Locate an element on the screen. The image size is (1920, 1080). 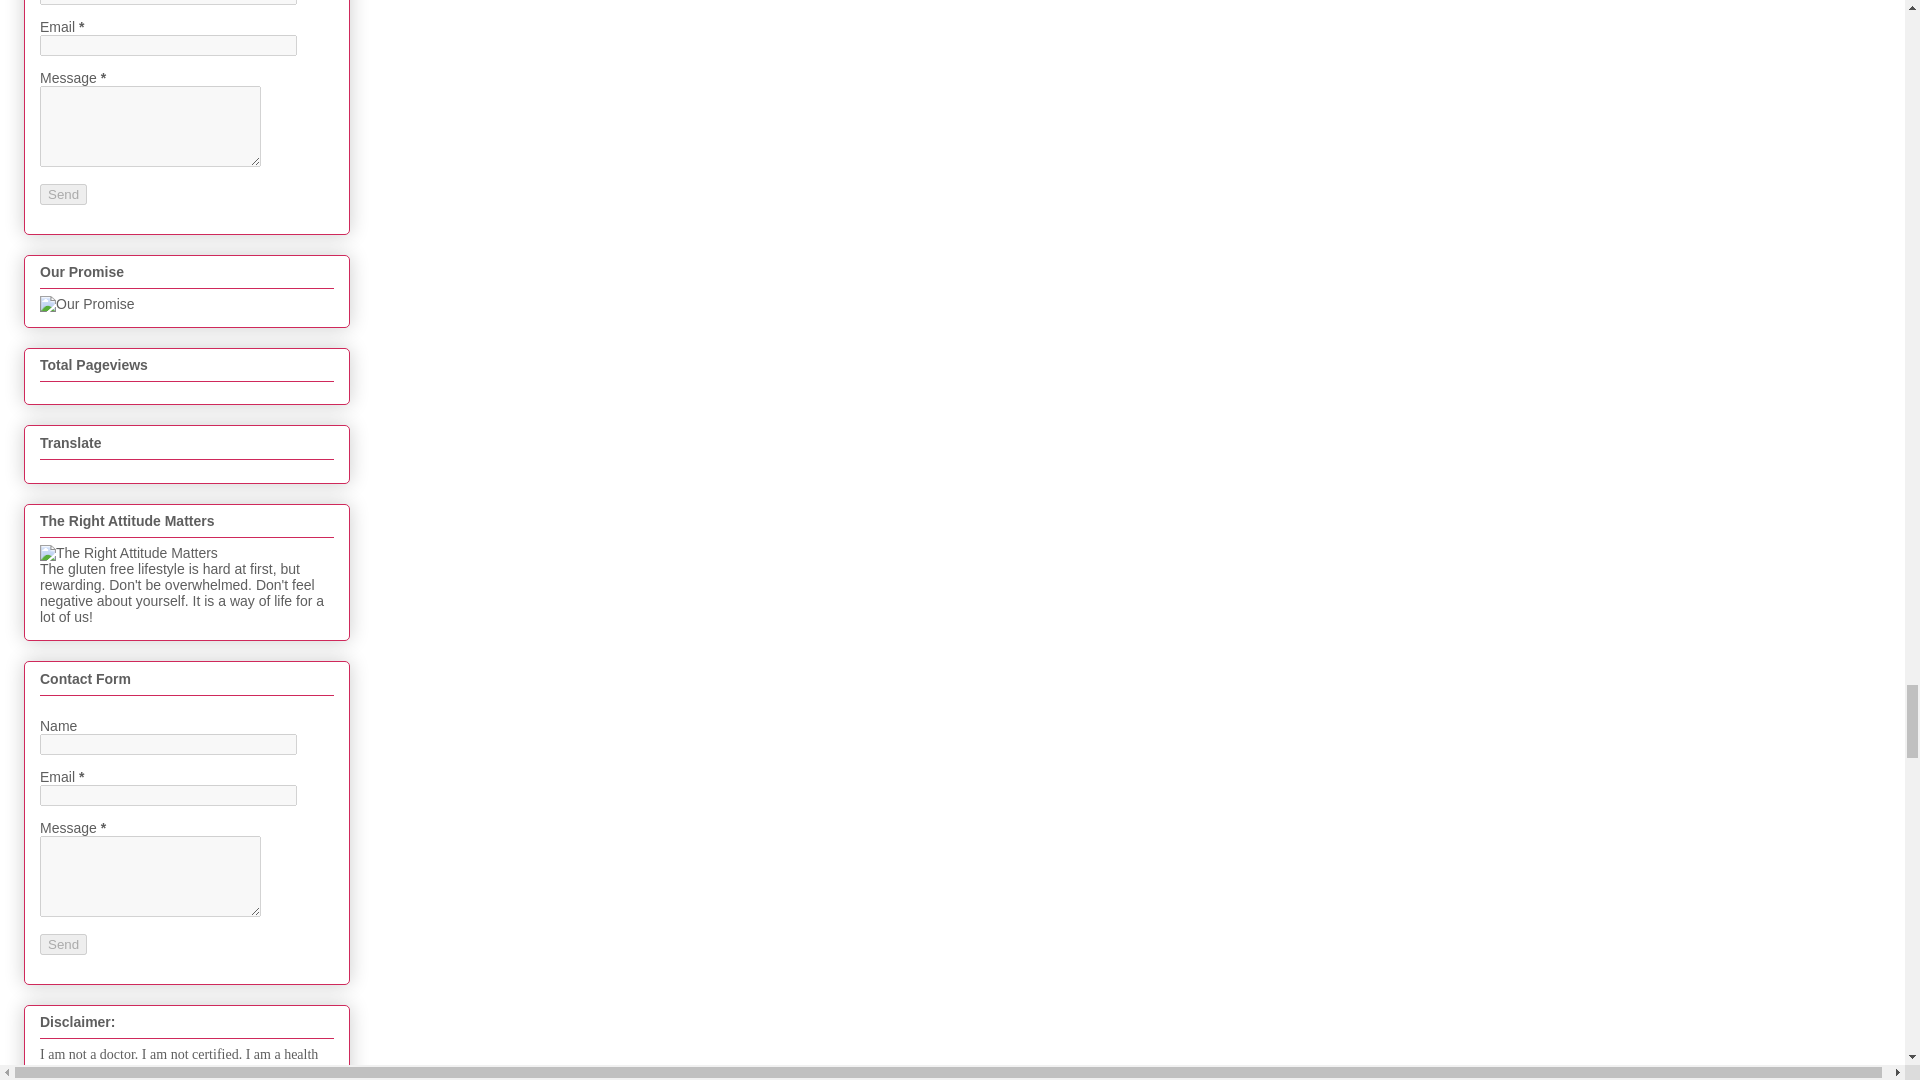
Send is located at coordinates (63, 944).